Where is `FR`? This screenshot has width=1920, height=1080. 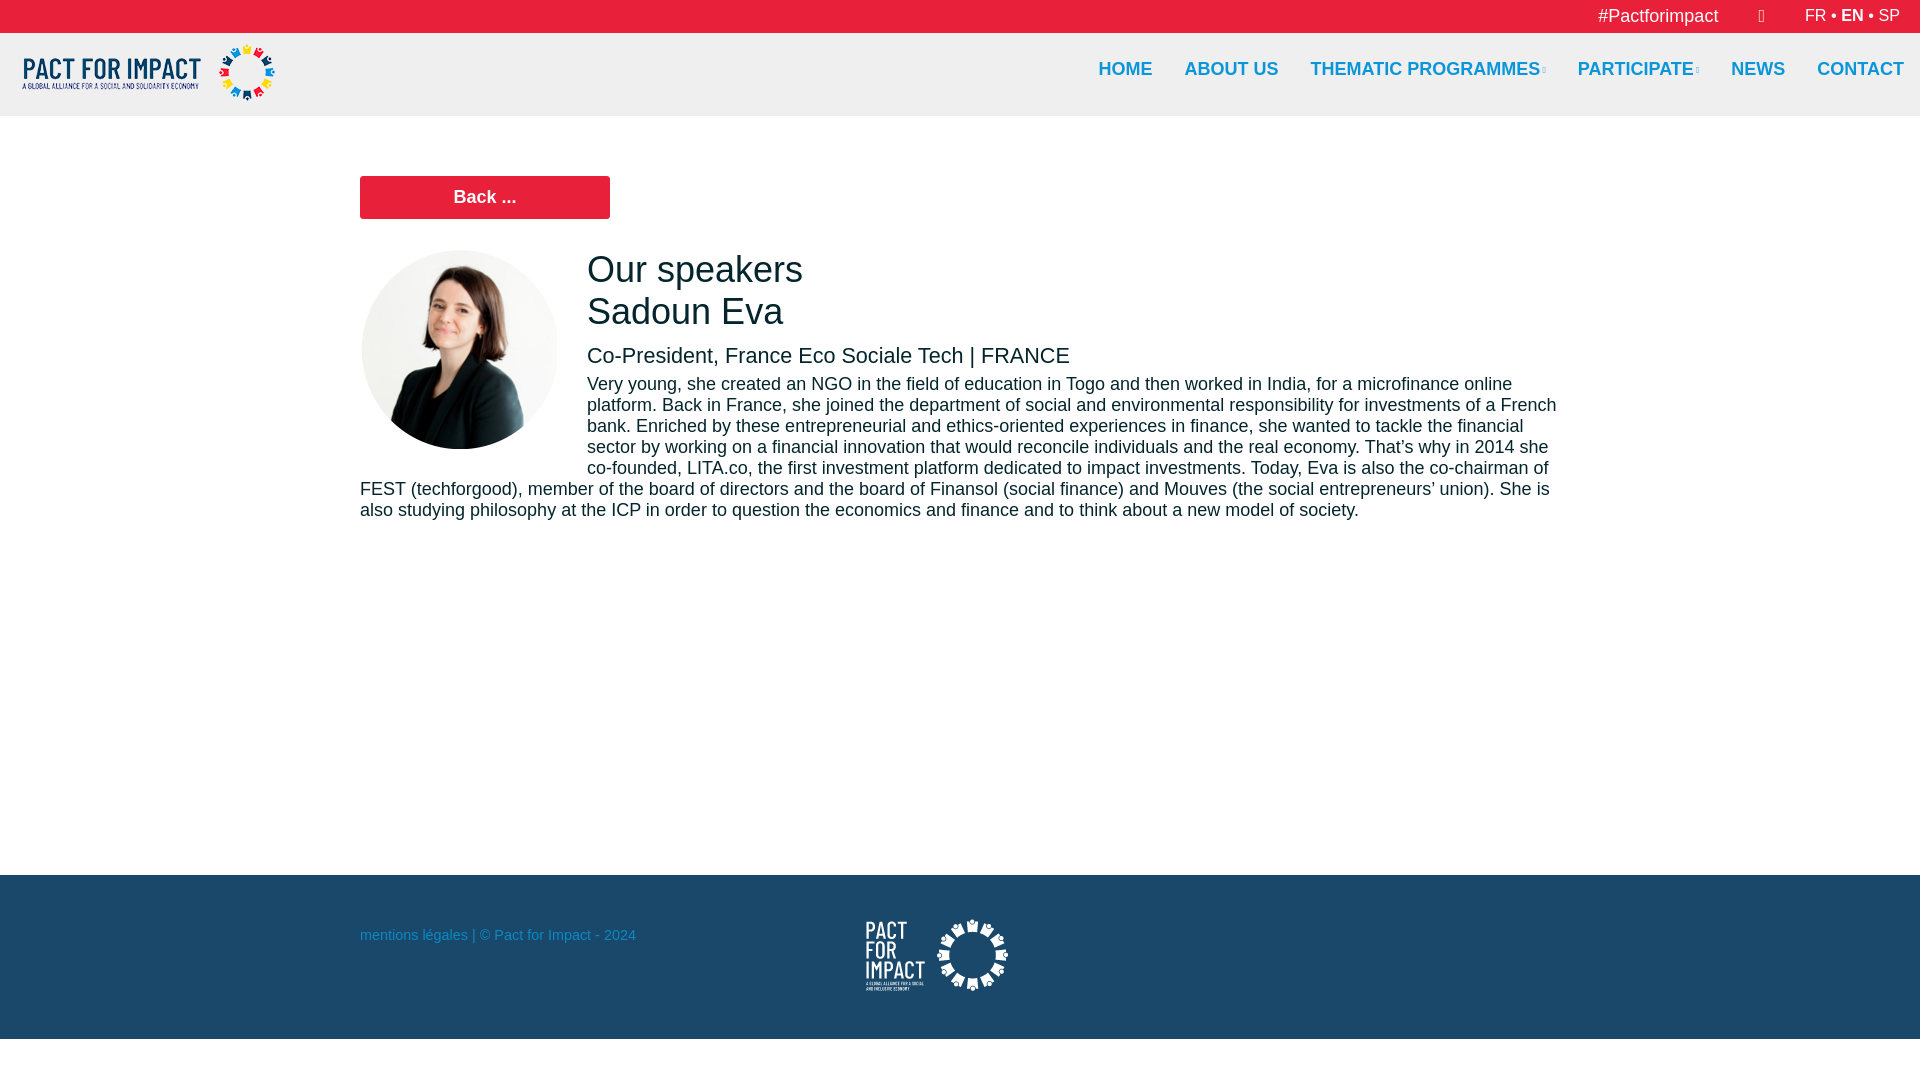
FR is located at coordinates (1816, 14).